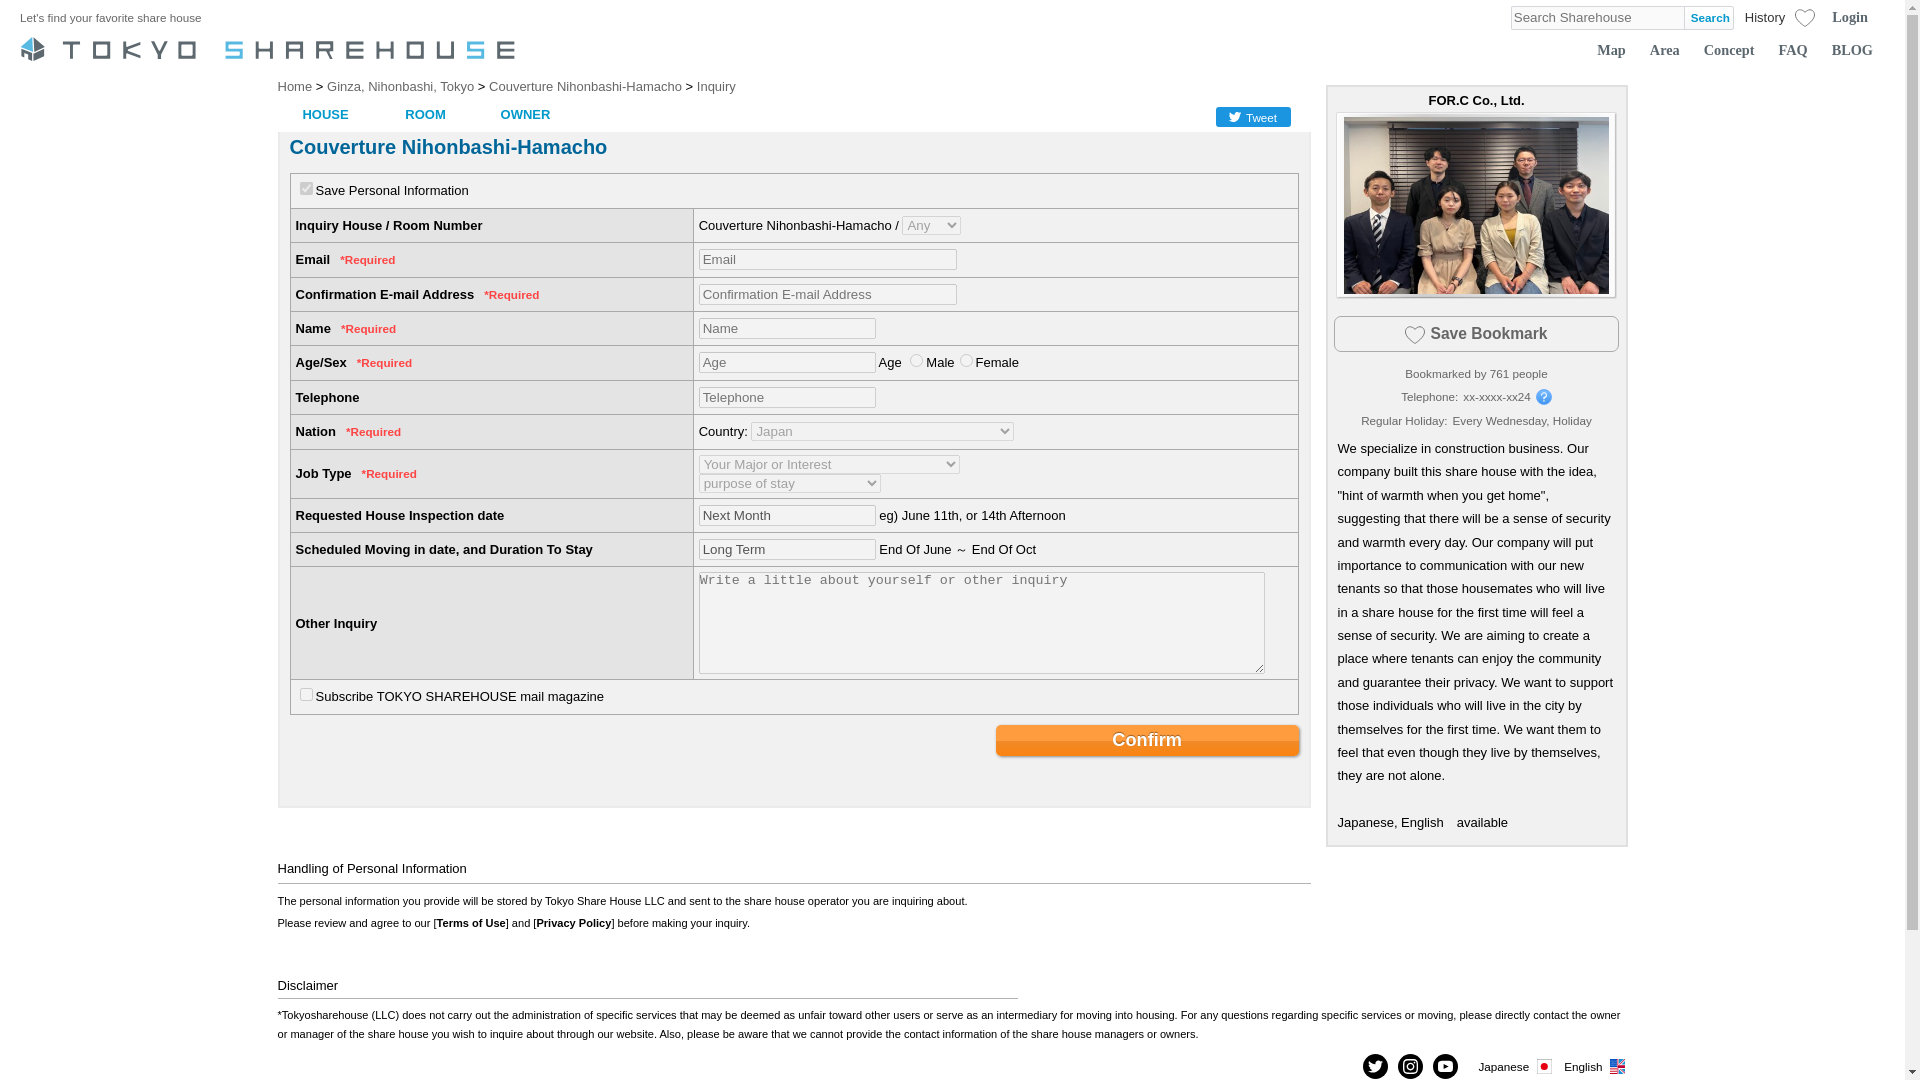  What do you see at coordinates (1852, 50) in the screenshot?
I see `BLOG` at bounding box center [1852, 50].